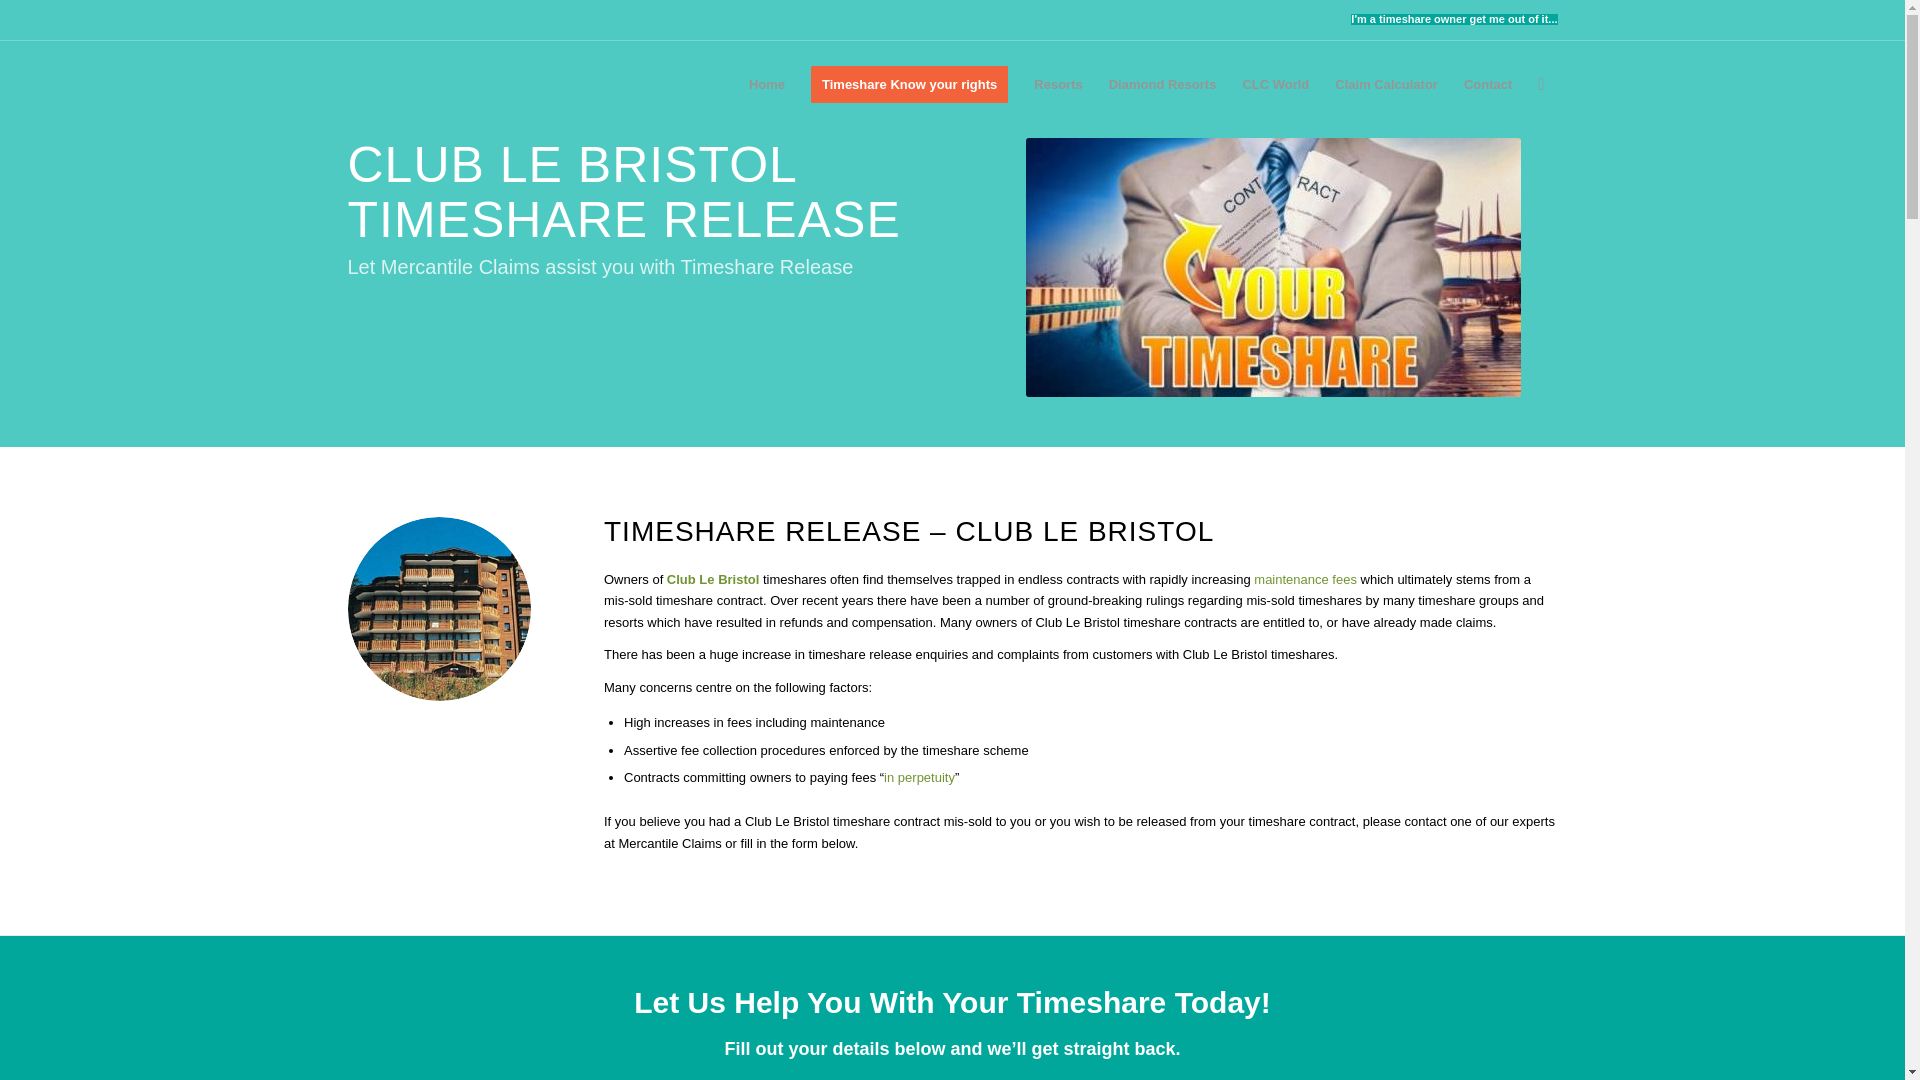 The height and width of the screenshot is (1080, 1920). I want to click on maintenance fees, so click(1305, 580).